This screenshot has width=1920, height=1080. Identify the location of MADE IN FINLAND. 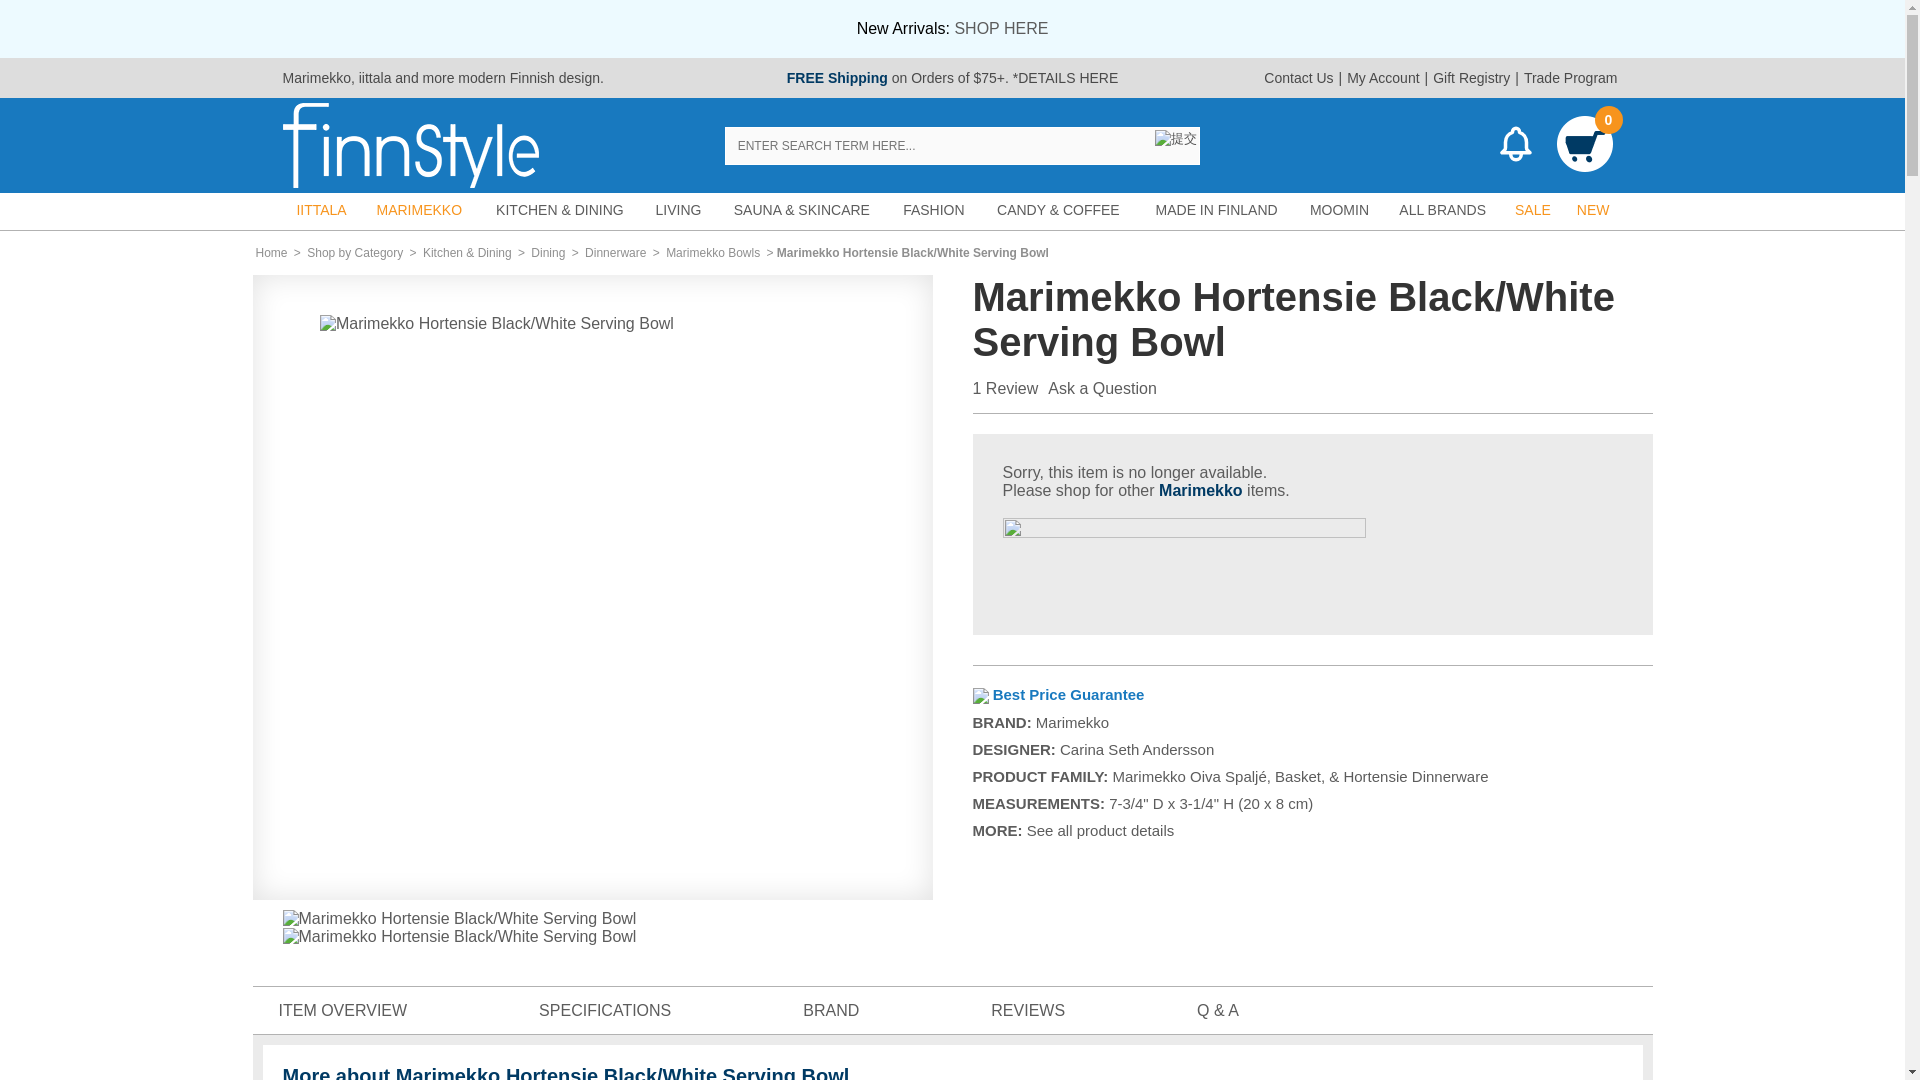
(1217, 210).